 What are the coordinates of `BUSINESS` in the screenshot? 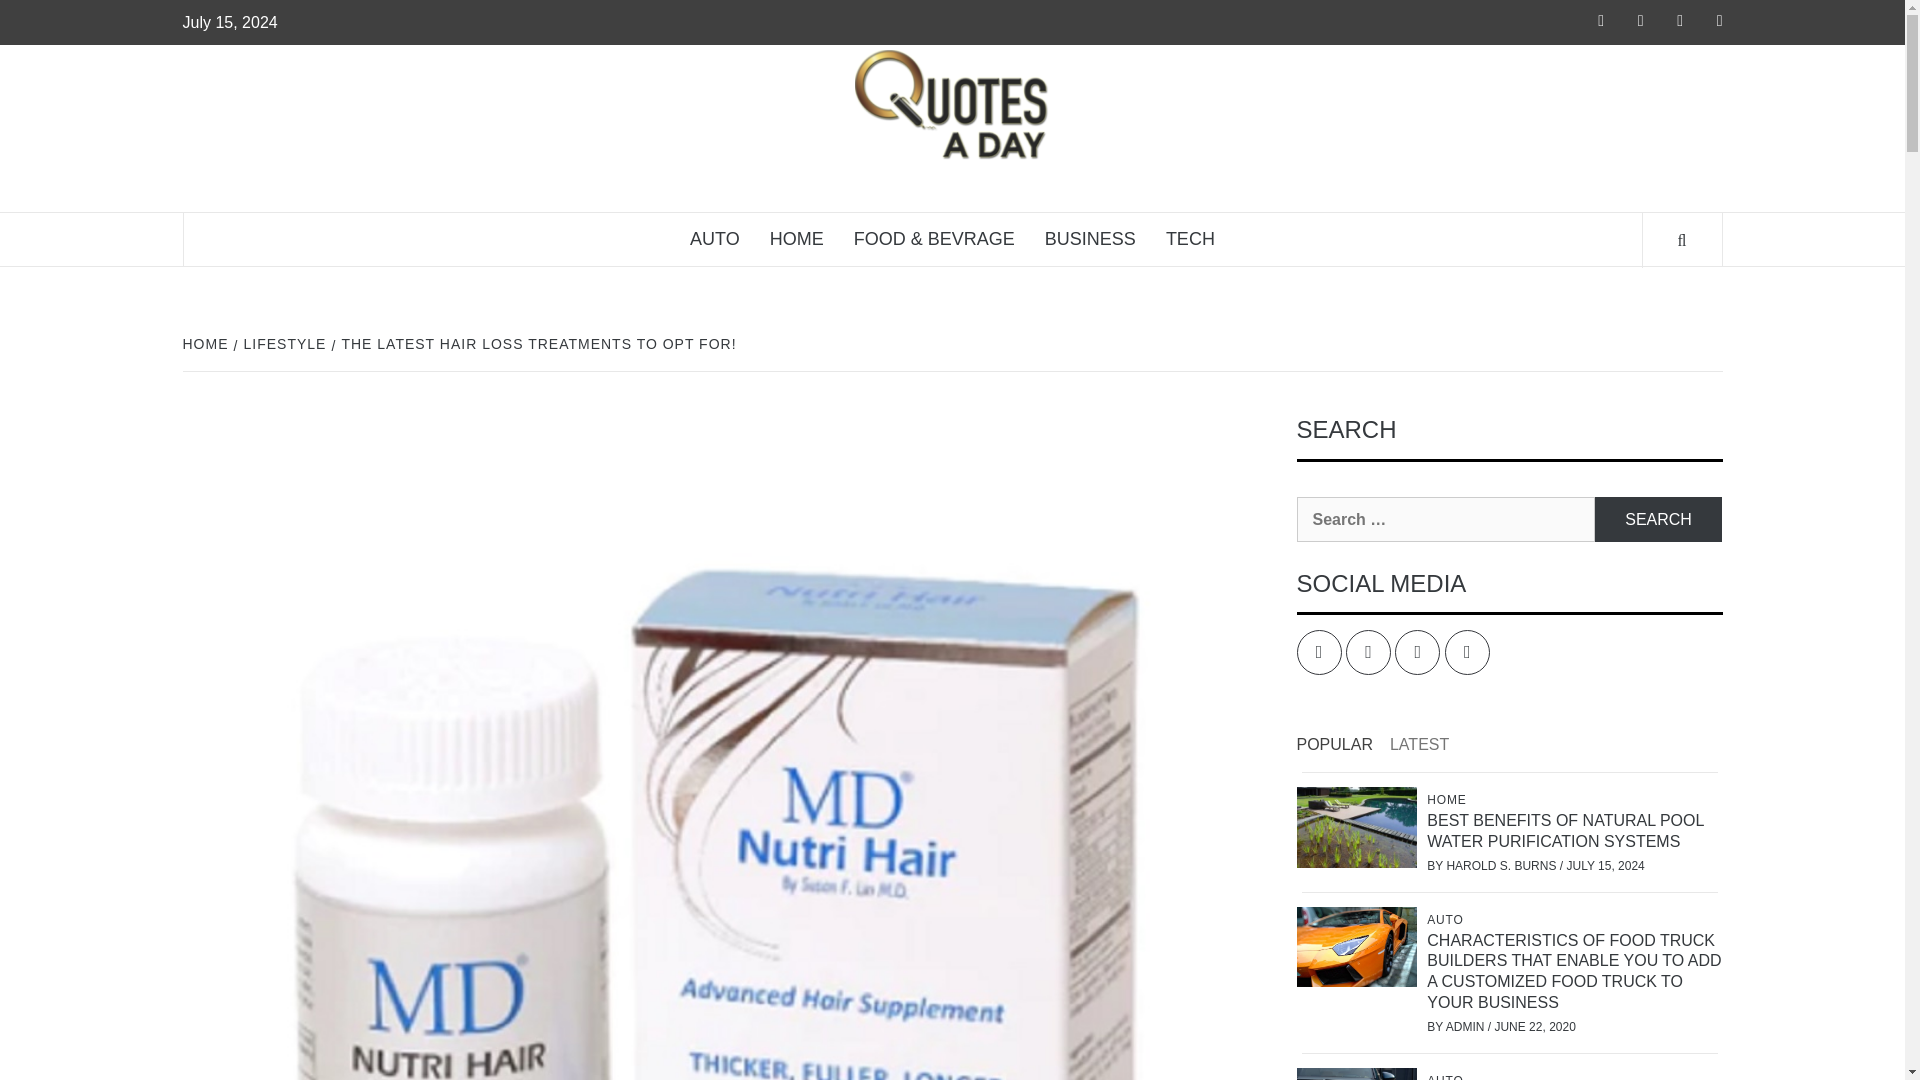 It's located at (1090, 238).